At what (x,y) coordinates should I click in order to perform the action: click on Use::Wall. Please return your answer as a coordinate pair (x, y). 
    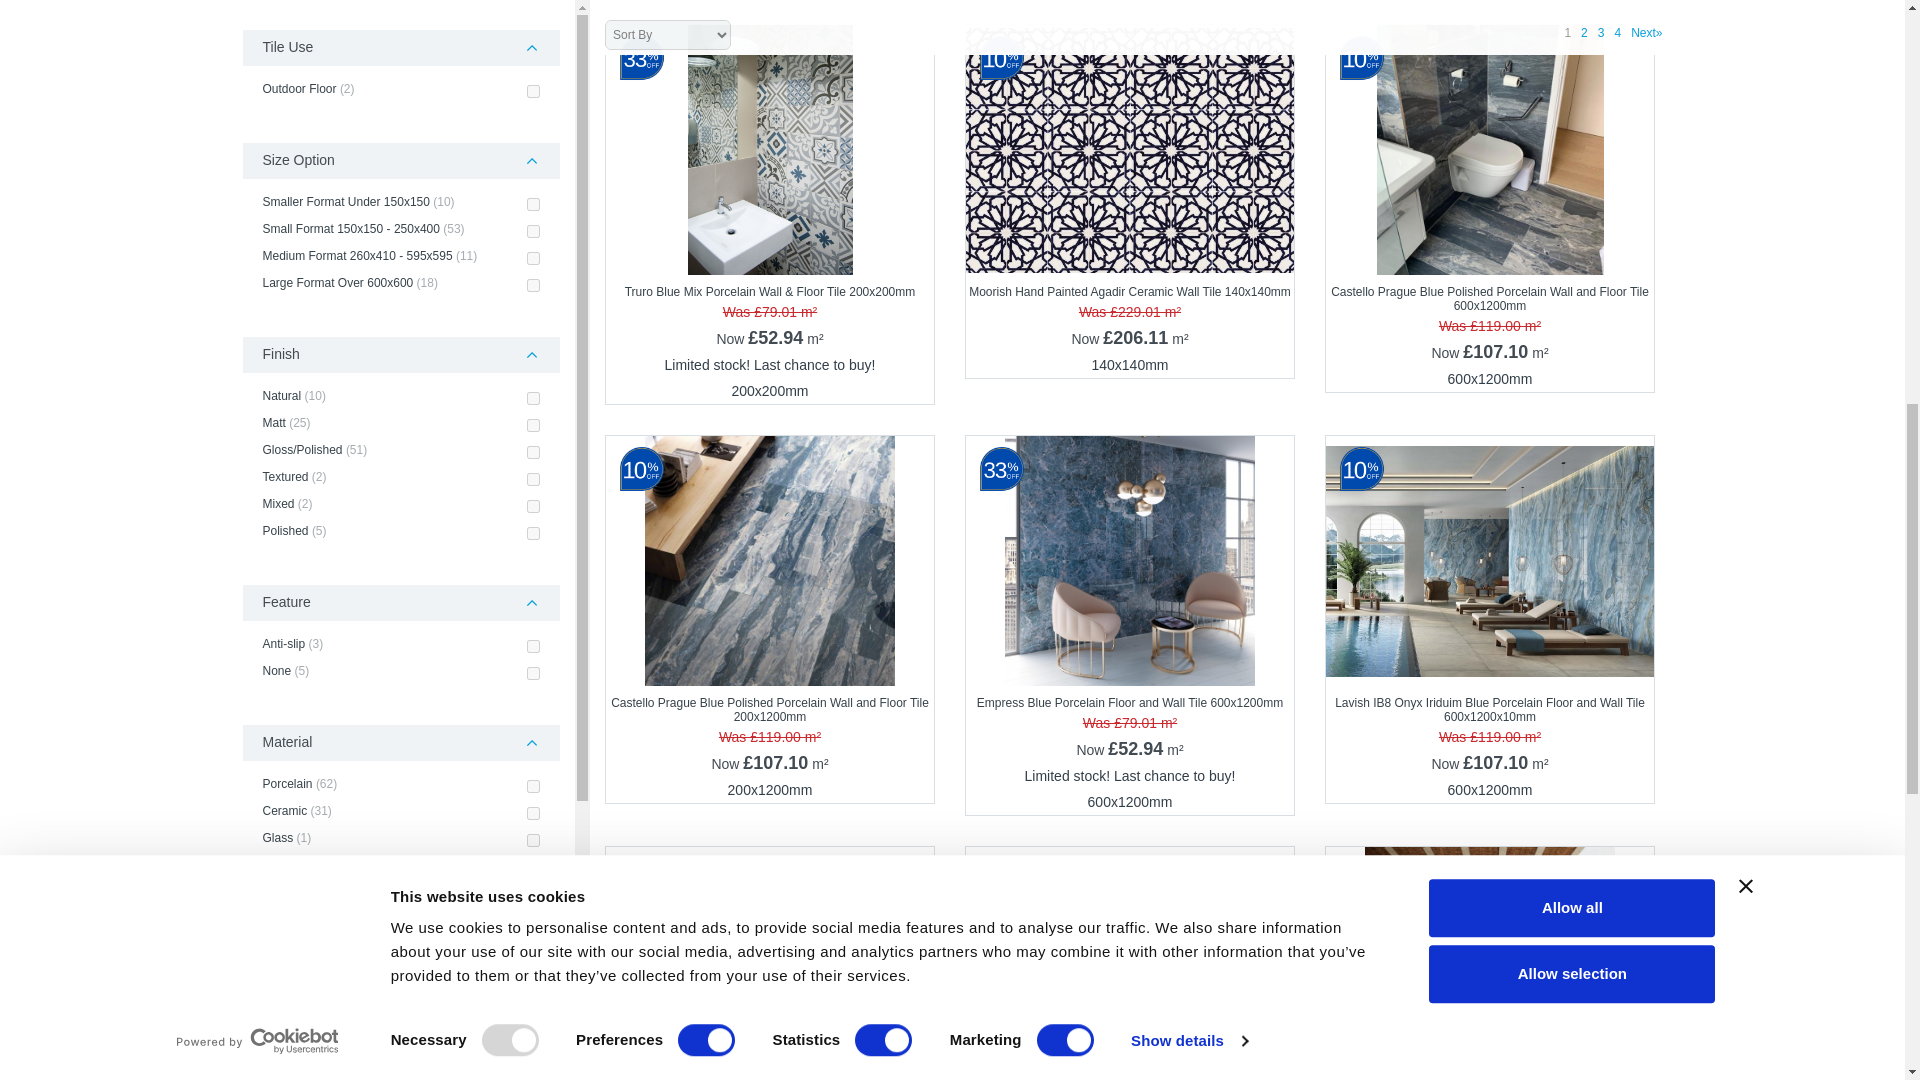
    Looking at the image, I should click on (532, 108).